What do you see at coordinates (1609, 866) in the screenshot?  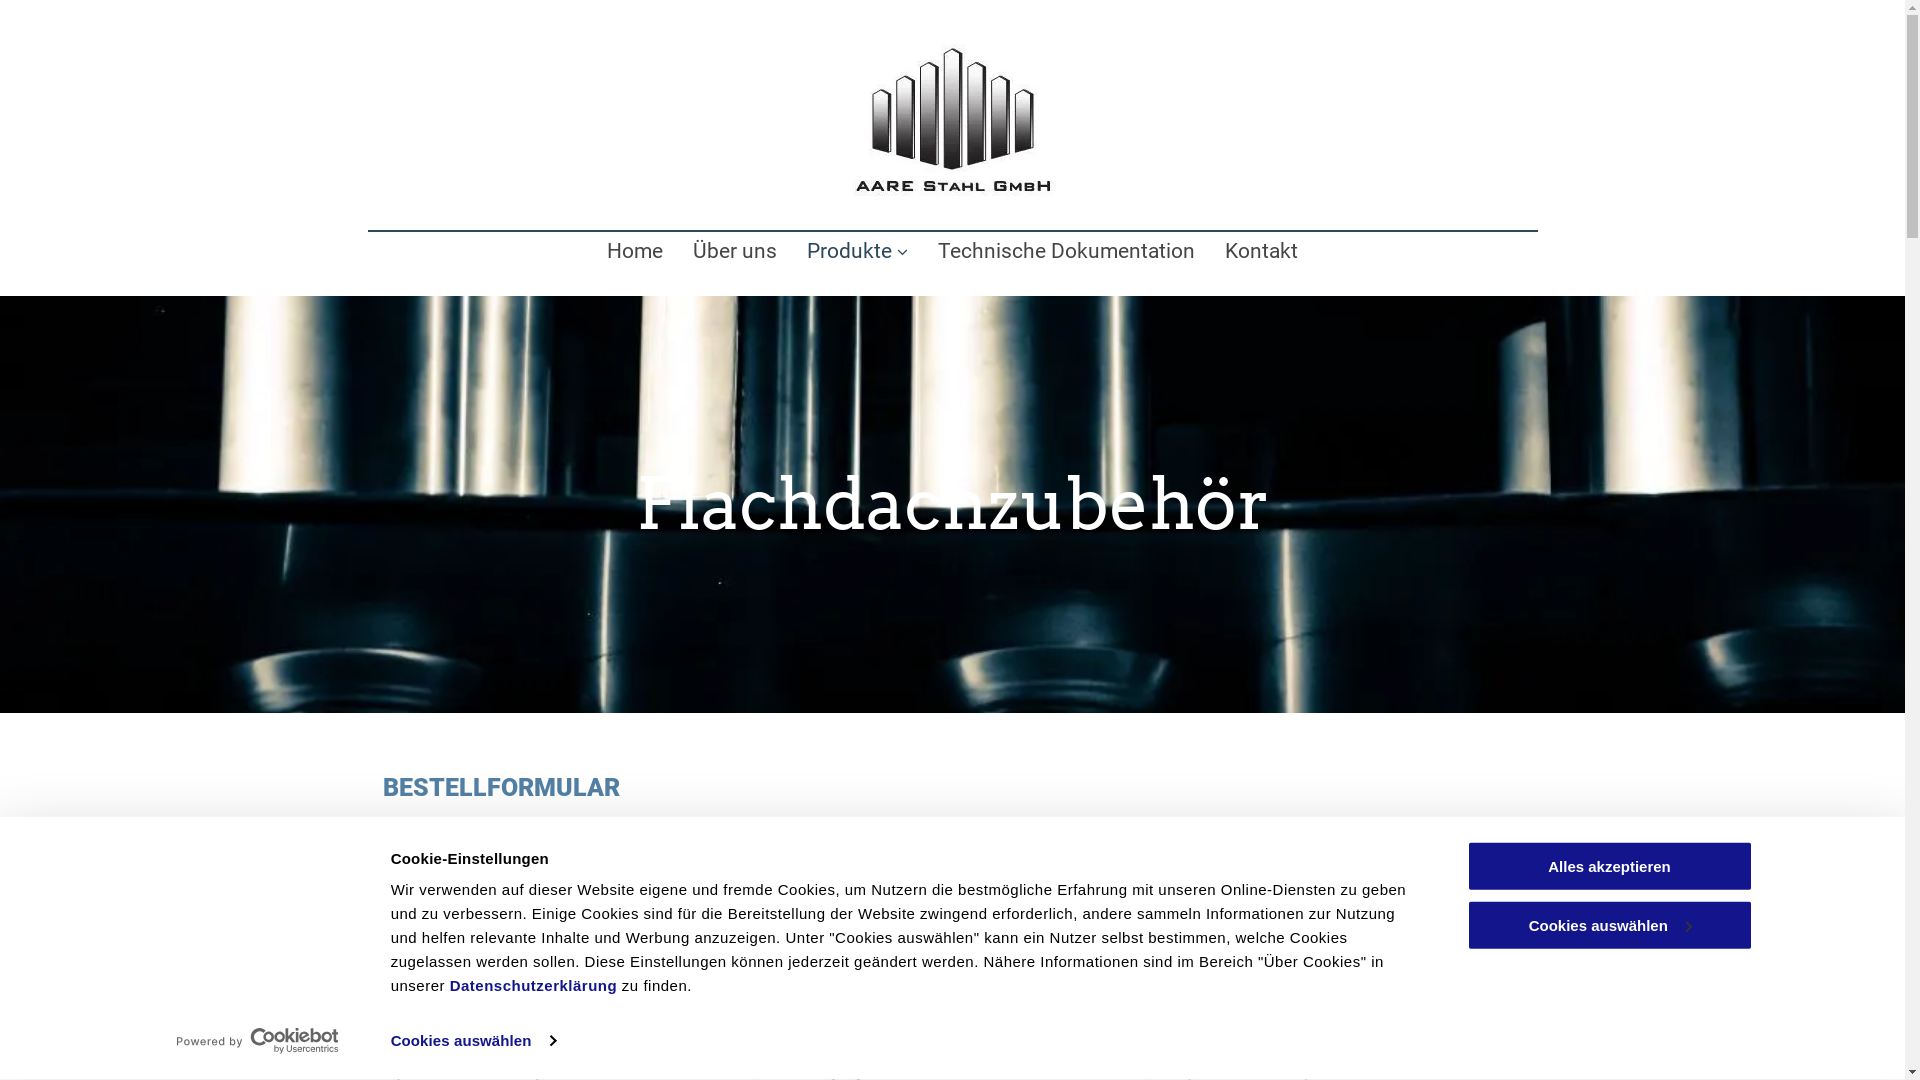 I see `Alles akzeptieren` at bounding box center [1609, 866].